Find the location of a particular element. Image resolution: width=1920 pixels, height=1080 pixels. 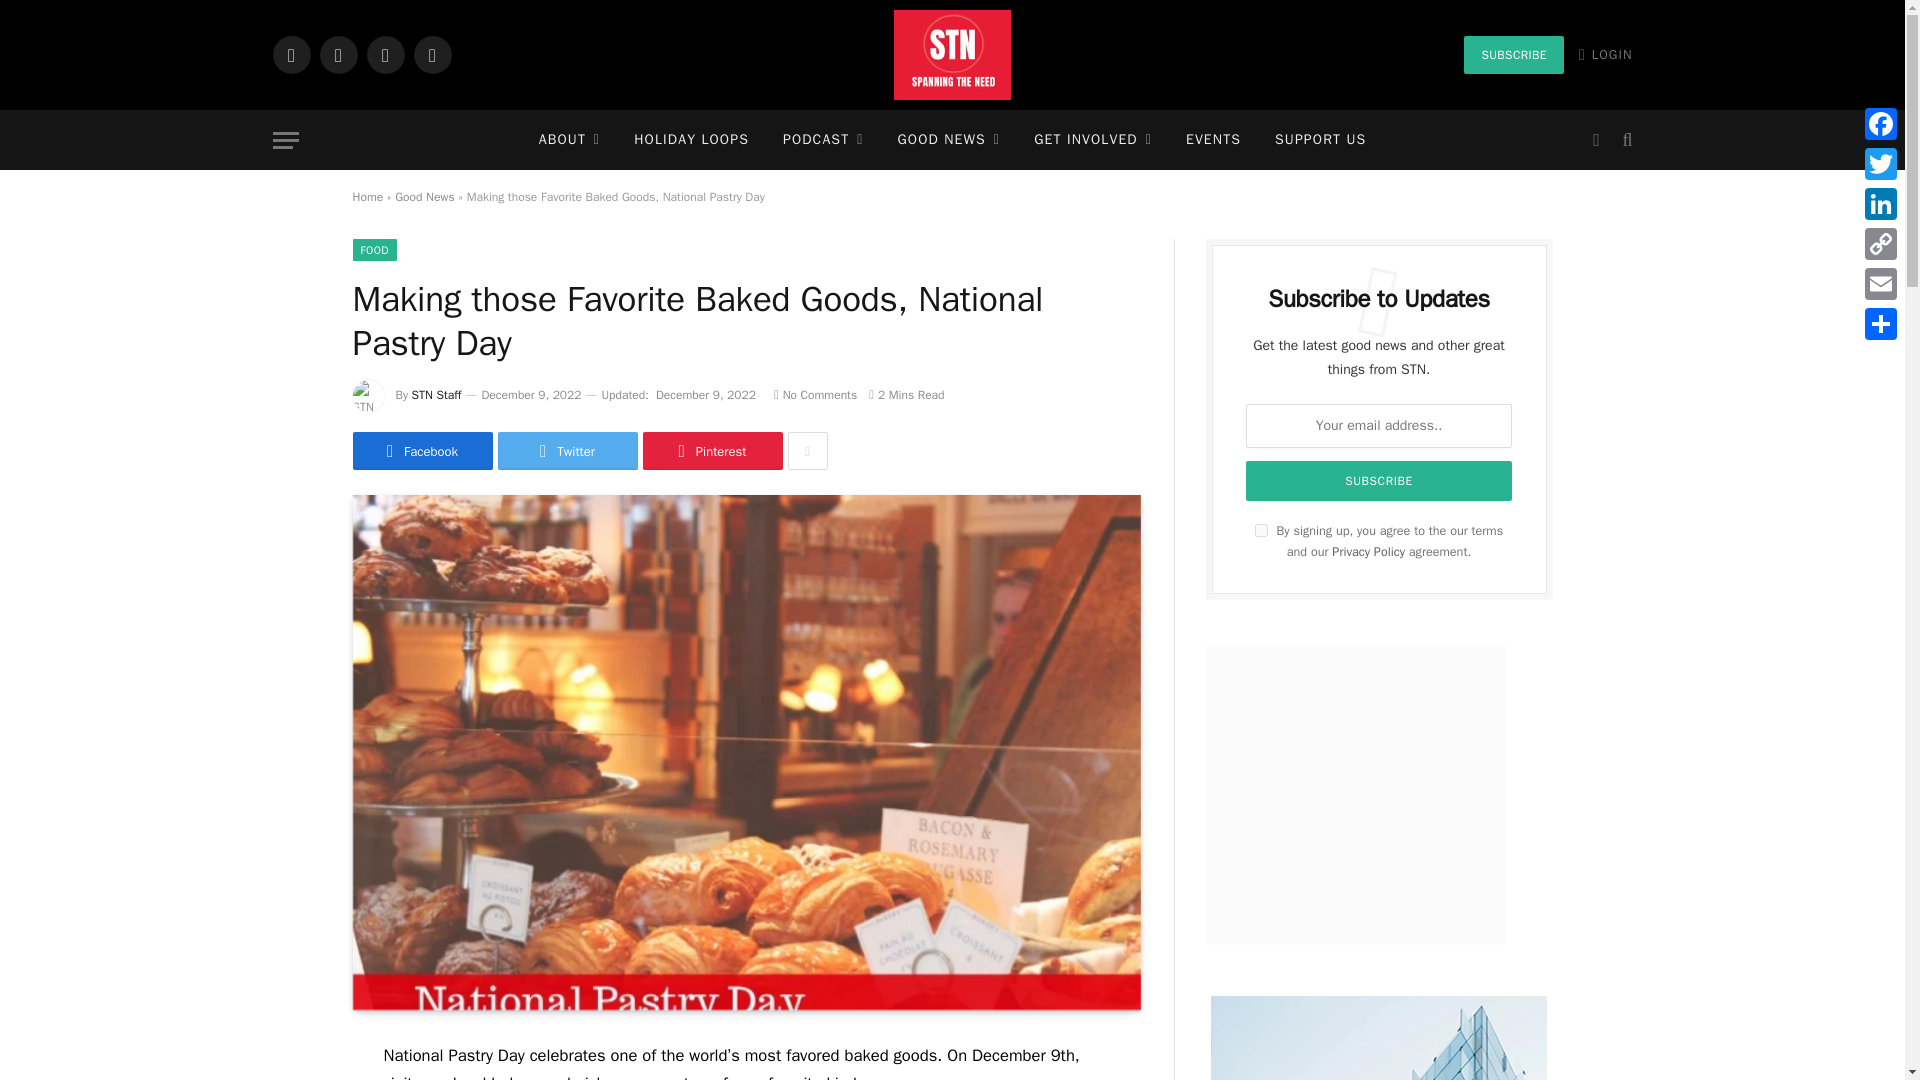

LOGIN is located at coordinates (1606, 54).